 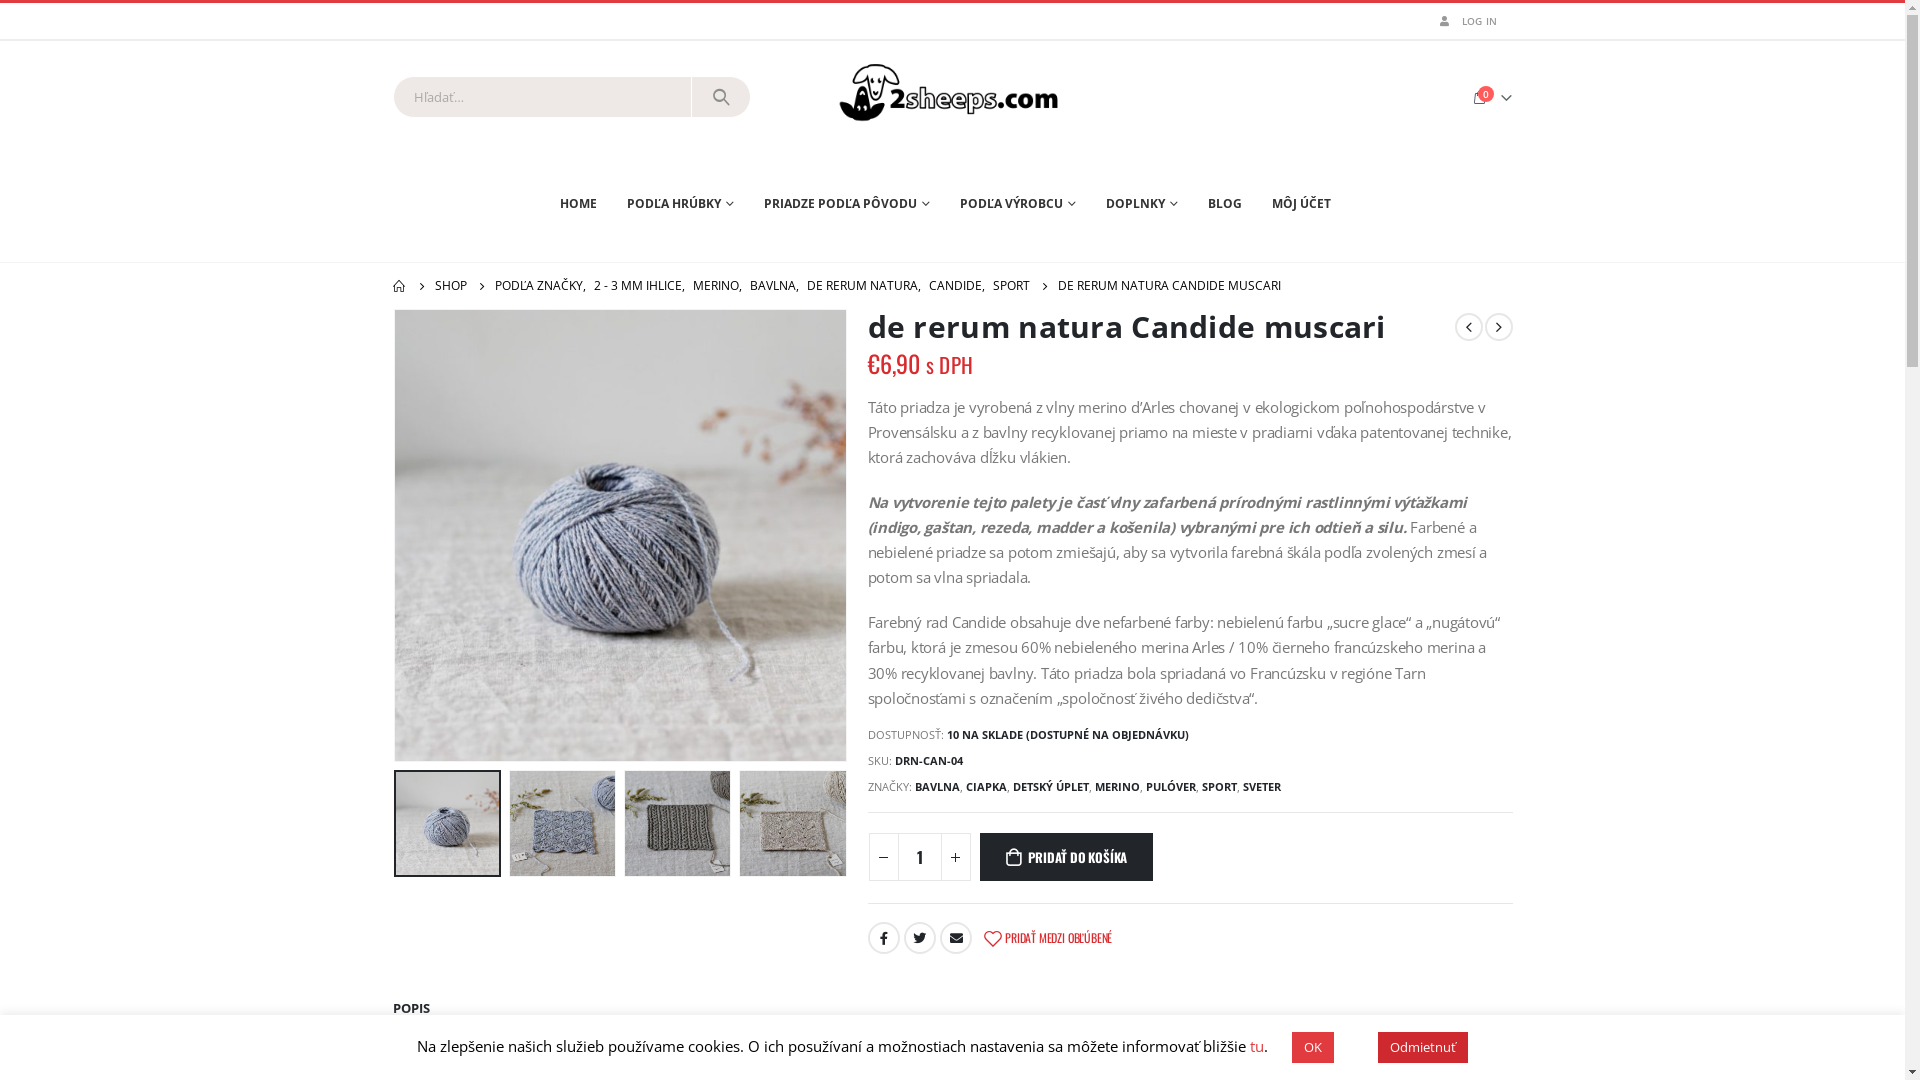 I want to click on SHOP, so click(x=450, y=286).